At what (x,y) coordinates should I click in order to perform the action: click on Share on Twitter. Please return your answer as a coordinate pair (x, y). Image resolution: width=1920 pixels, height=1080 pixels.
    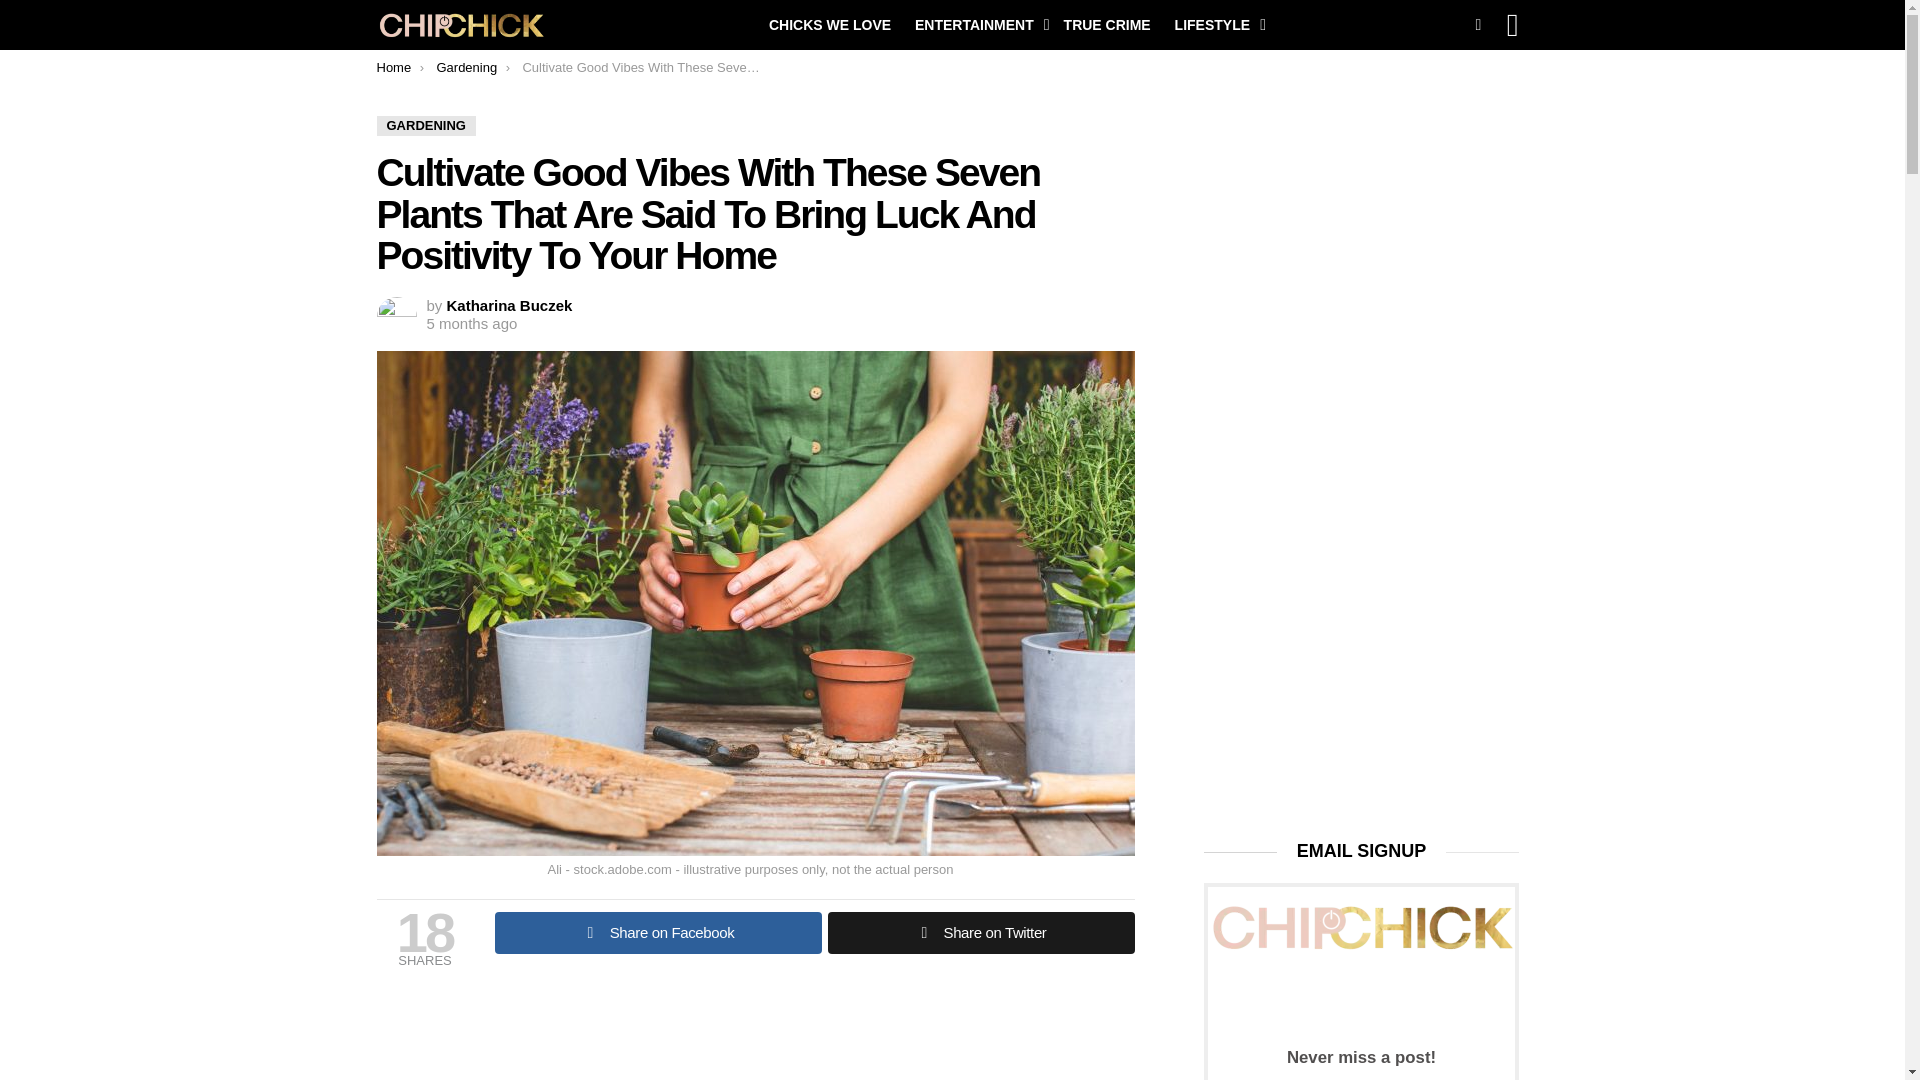
    Looking at the image, I should click on (980, 932).